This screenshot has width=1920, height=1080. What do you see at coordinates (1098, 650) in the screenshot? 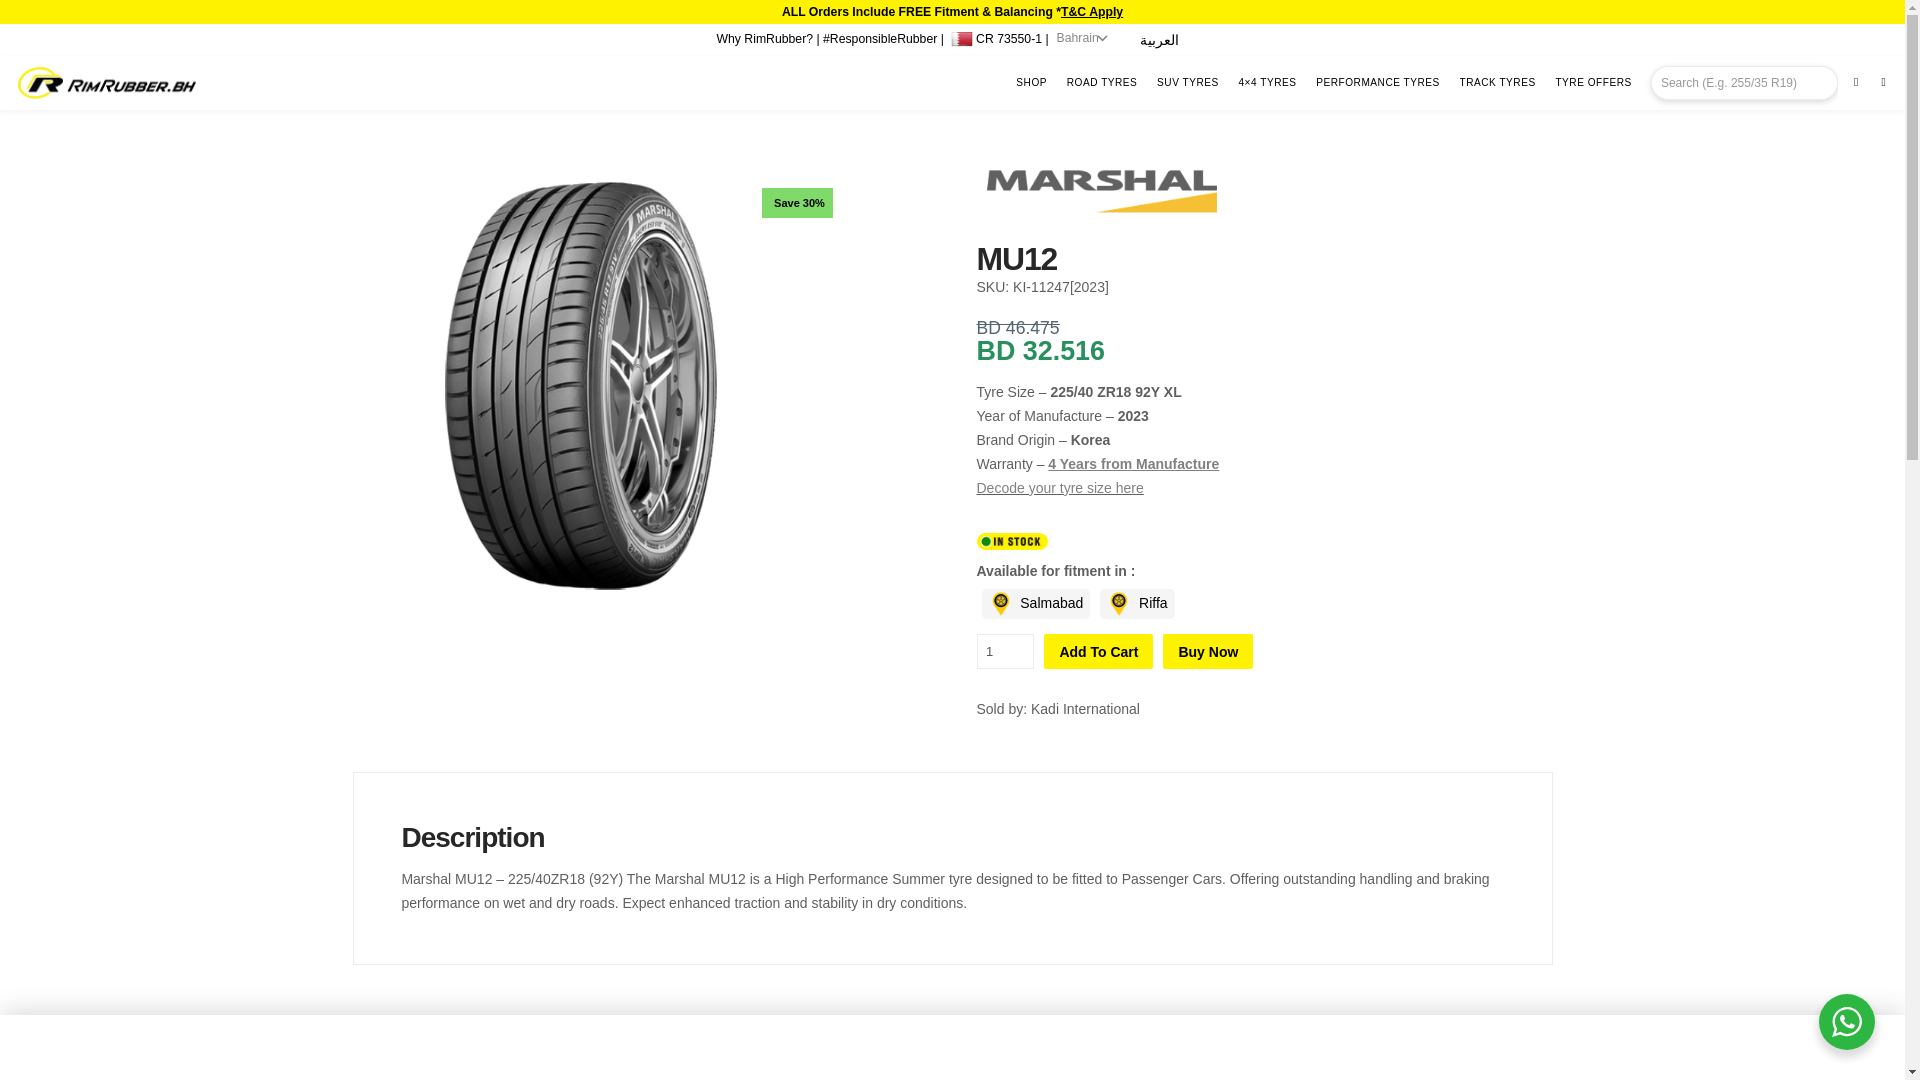
I see `Add To Cart` at bounding box center [1098, 650].